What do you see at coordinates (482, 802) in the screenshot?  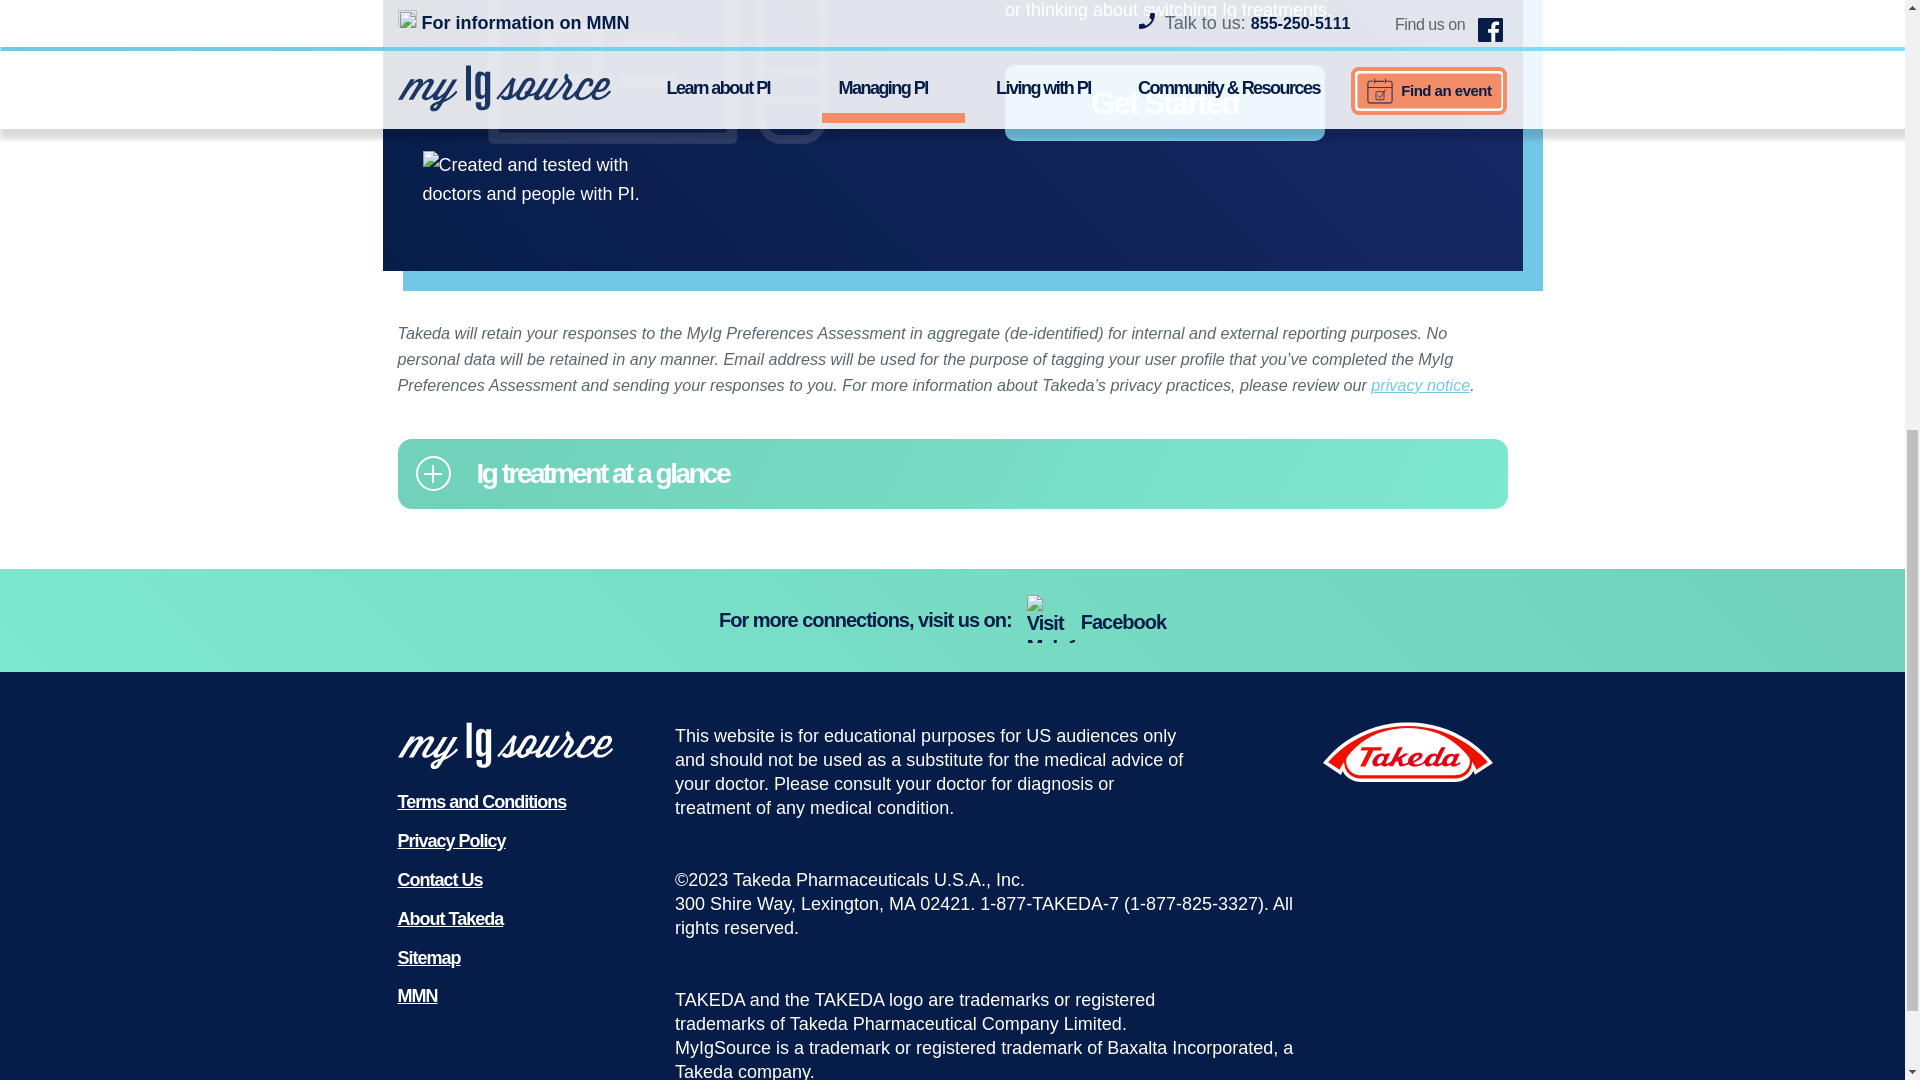 I see `Terms and Conditions` at bounding box center [482, 802].